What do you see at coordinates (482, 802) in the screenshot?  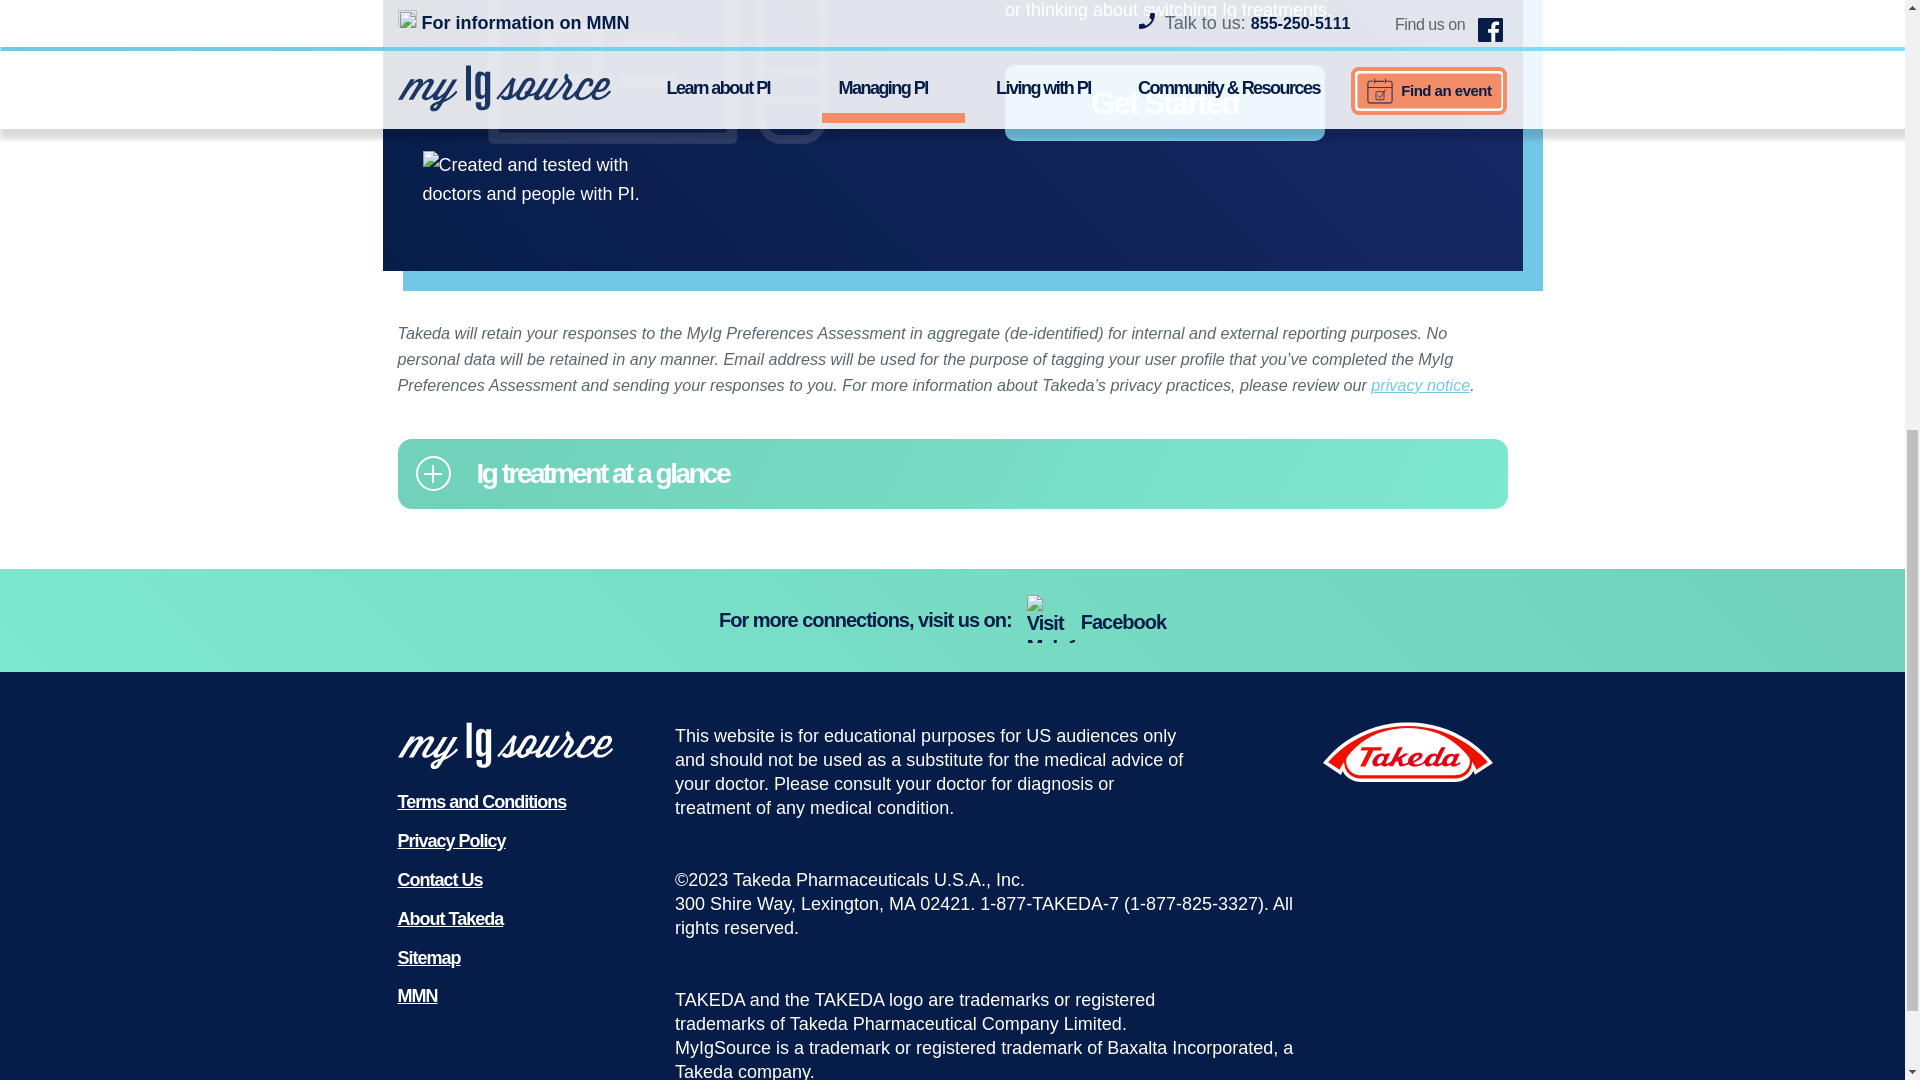 I see `Terms and Conditions` at bounding box center [482, 802].